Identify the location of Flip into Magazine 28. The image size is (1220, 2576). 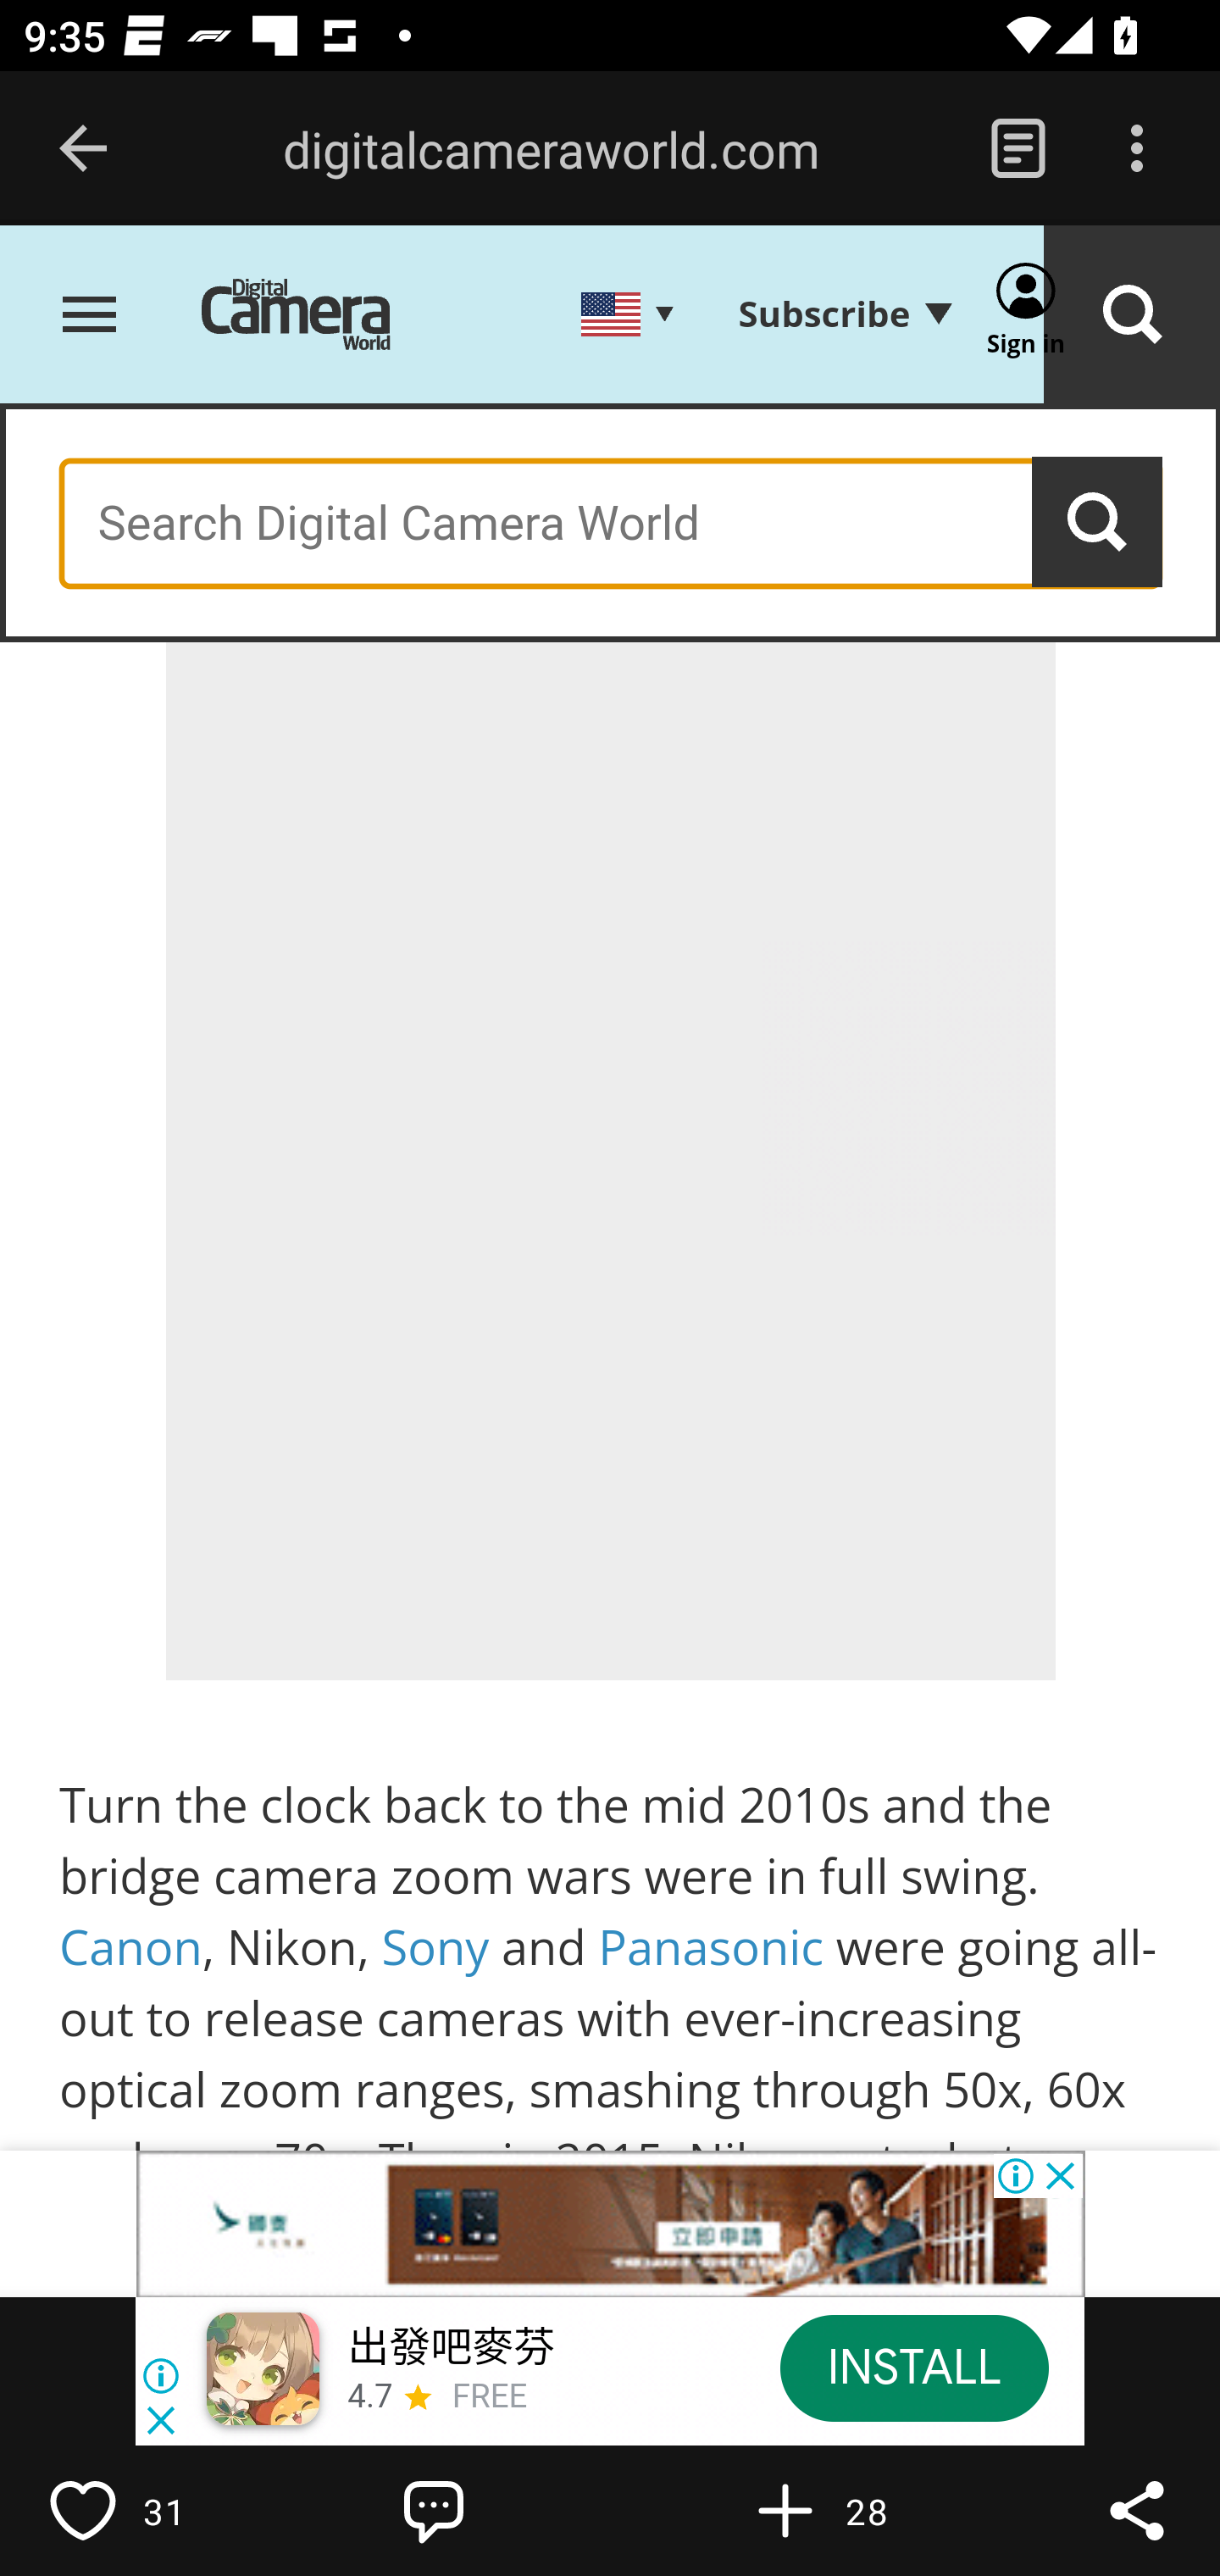
(856, 2510).